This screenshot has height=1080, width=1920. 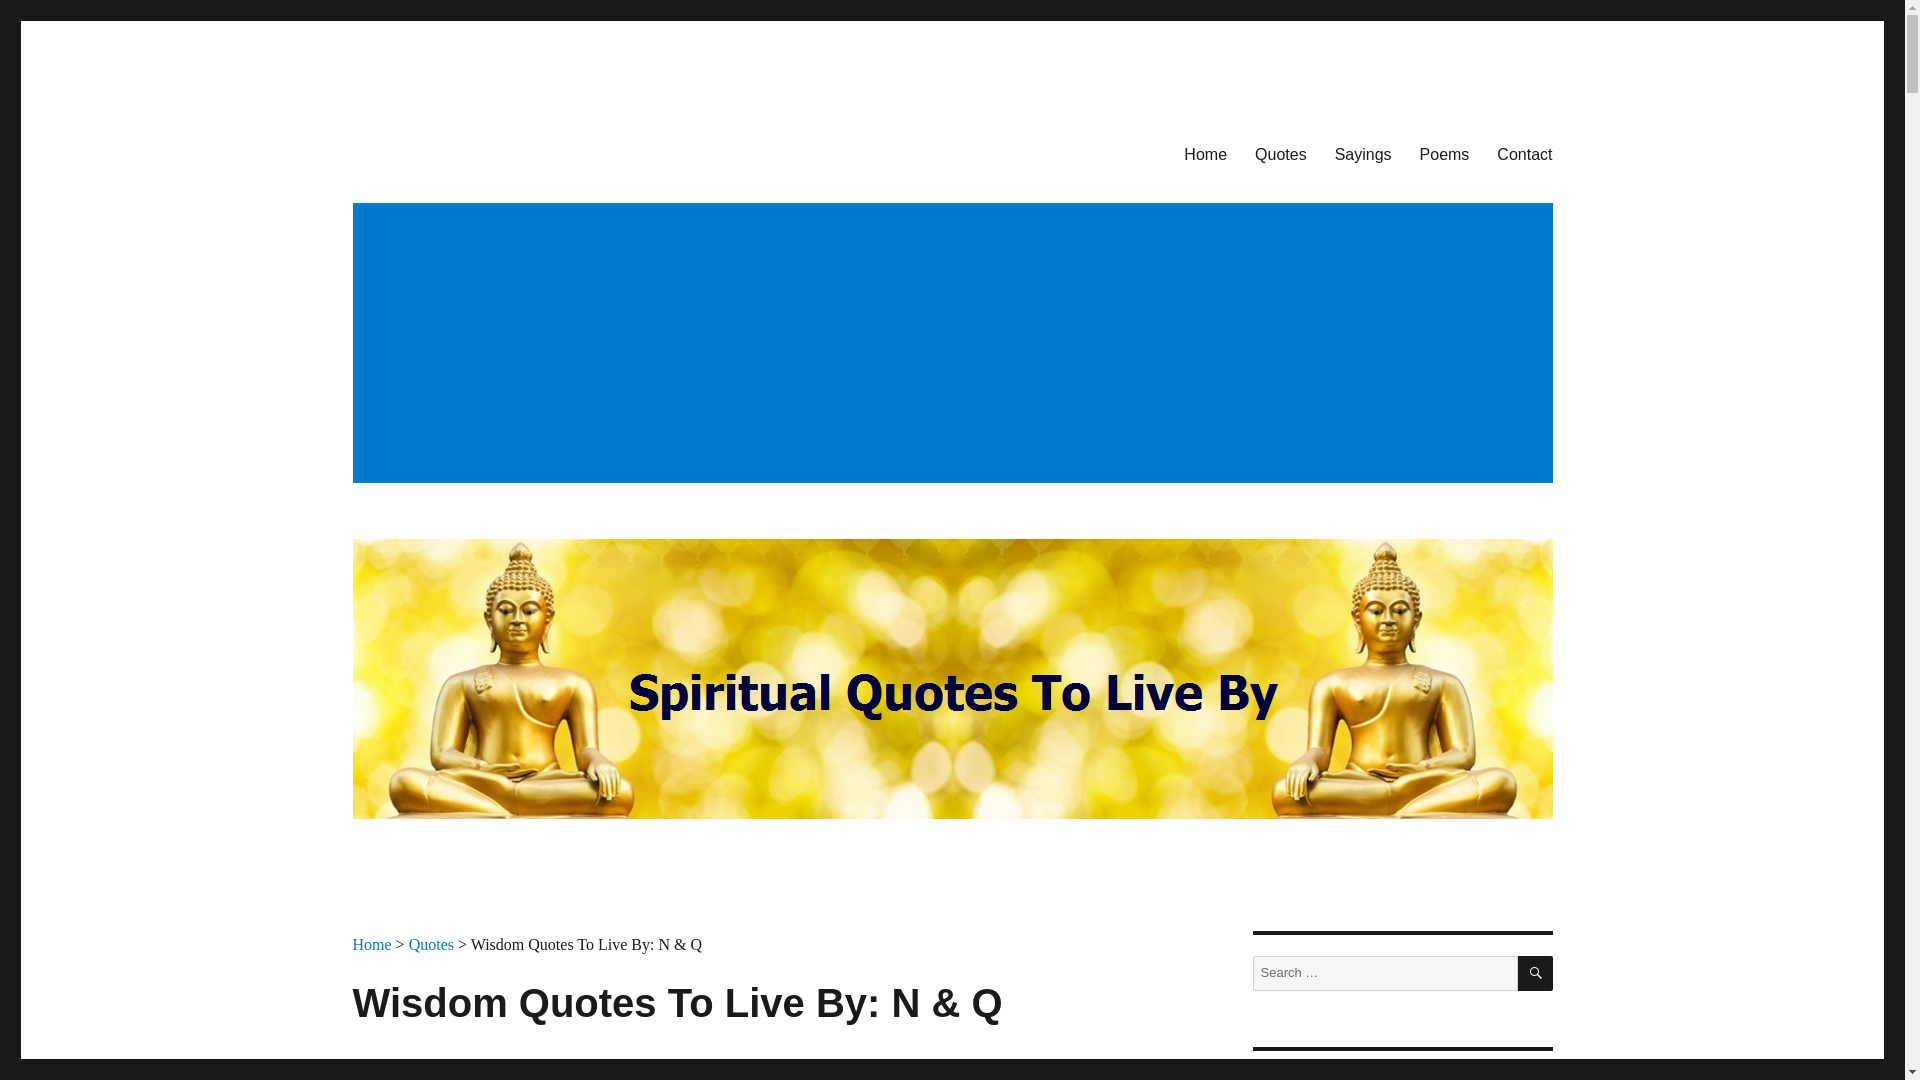 What do you see at coordinates (1362, 153) in the screenshot?
I see `Sayings` at bounding box center [1362, 153].